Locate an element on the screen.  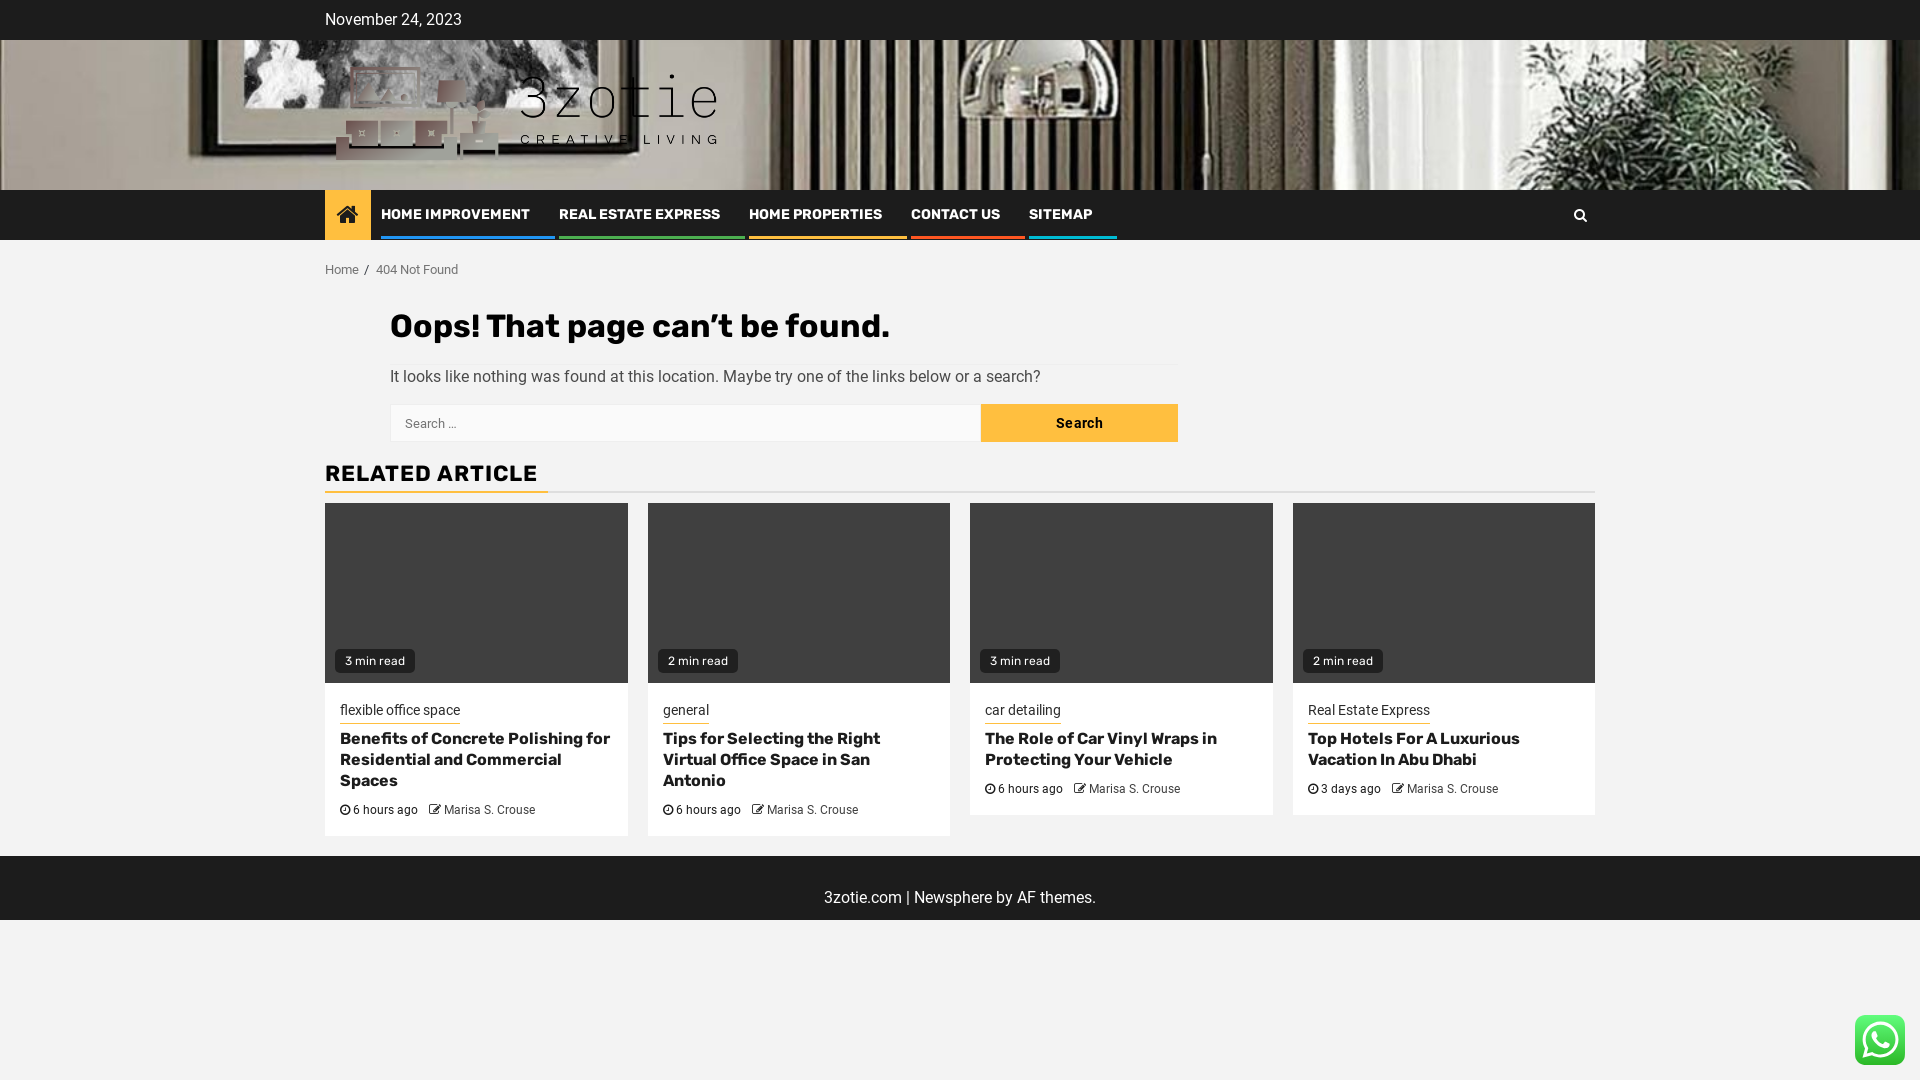
Marisa S. Crouse is located at coordinates (812, 810).